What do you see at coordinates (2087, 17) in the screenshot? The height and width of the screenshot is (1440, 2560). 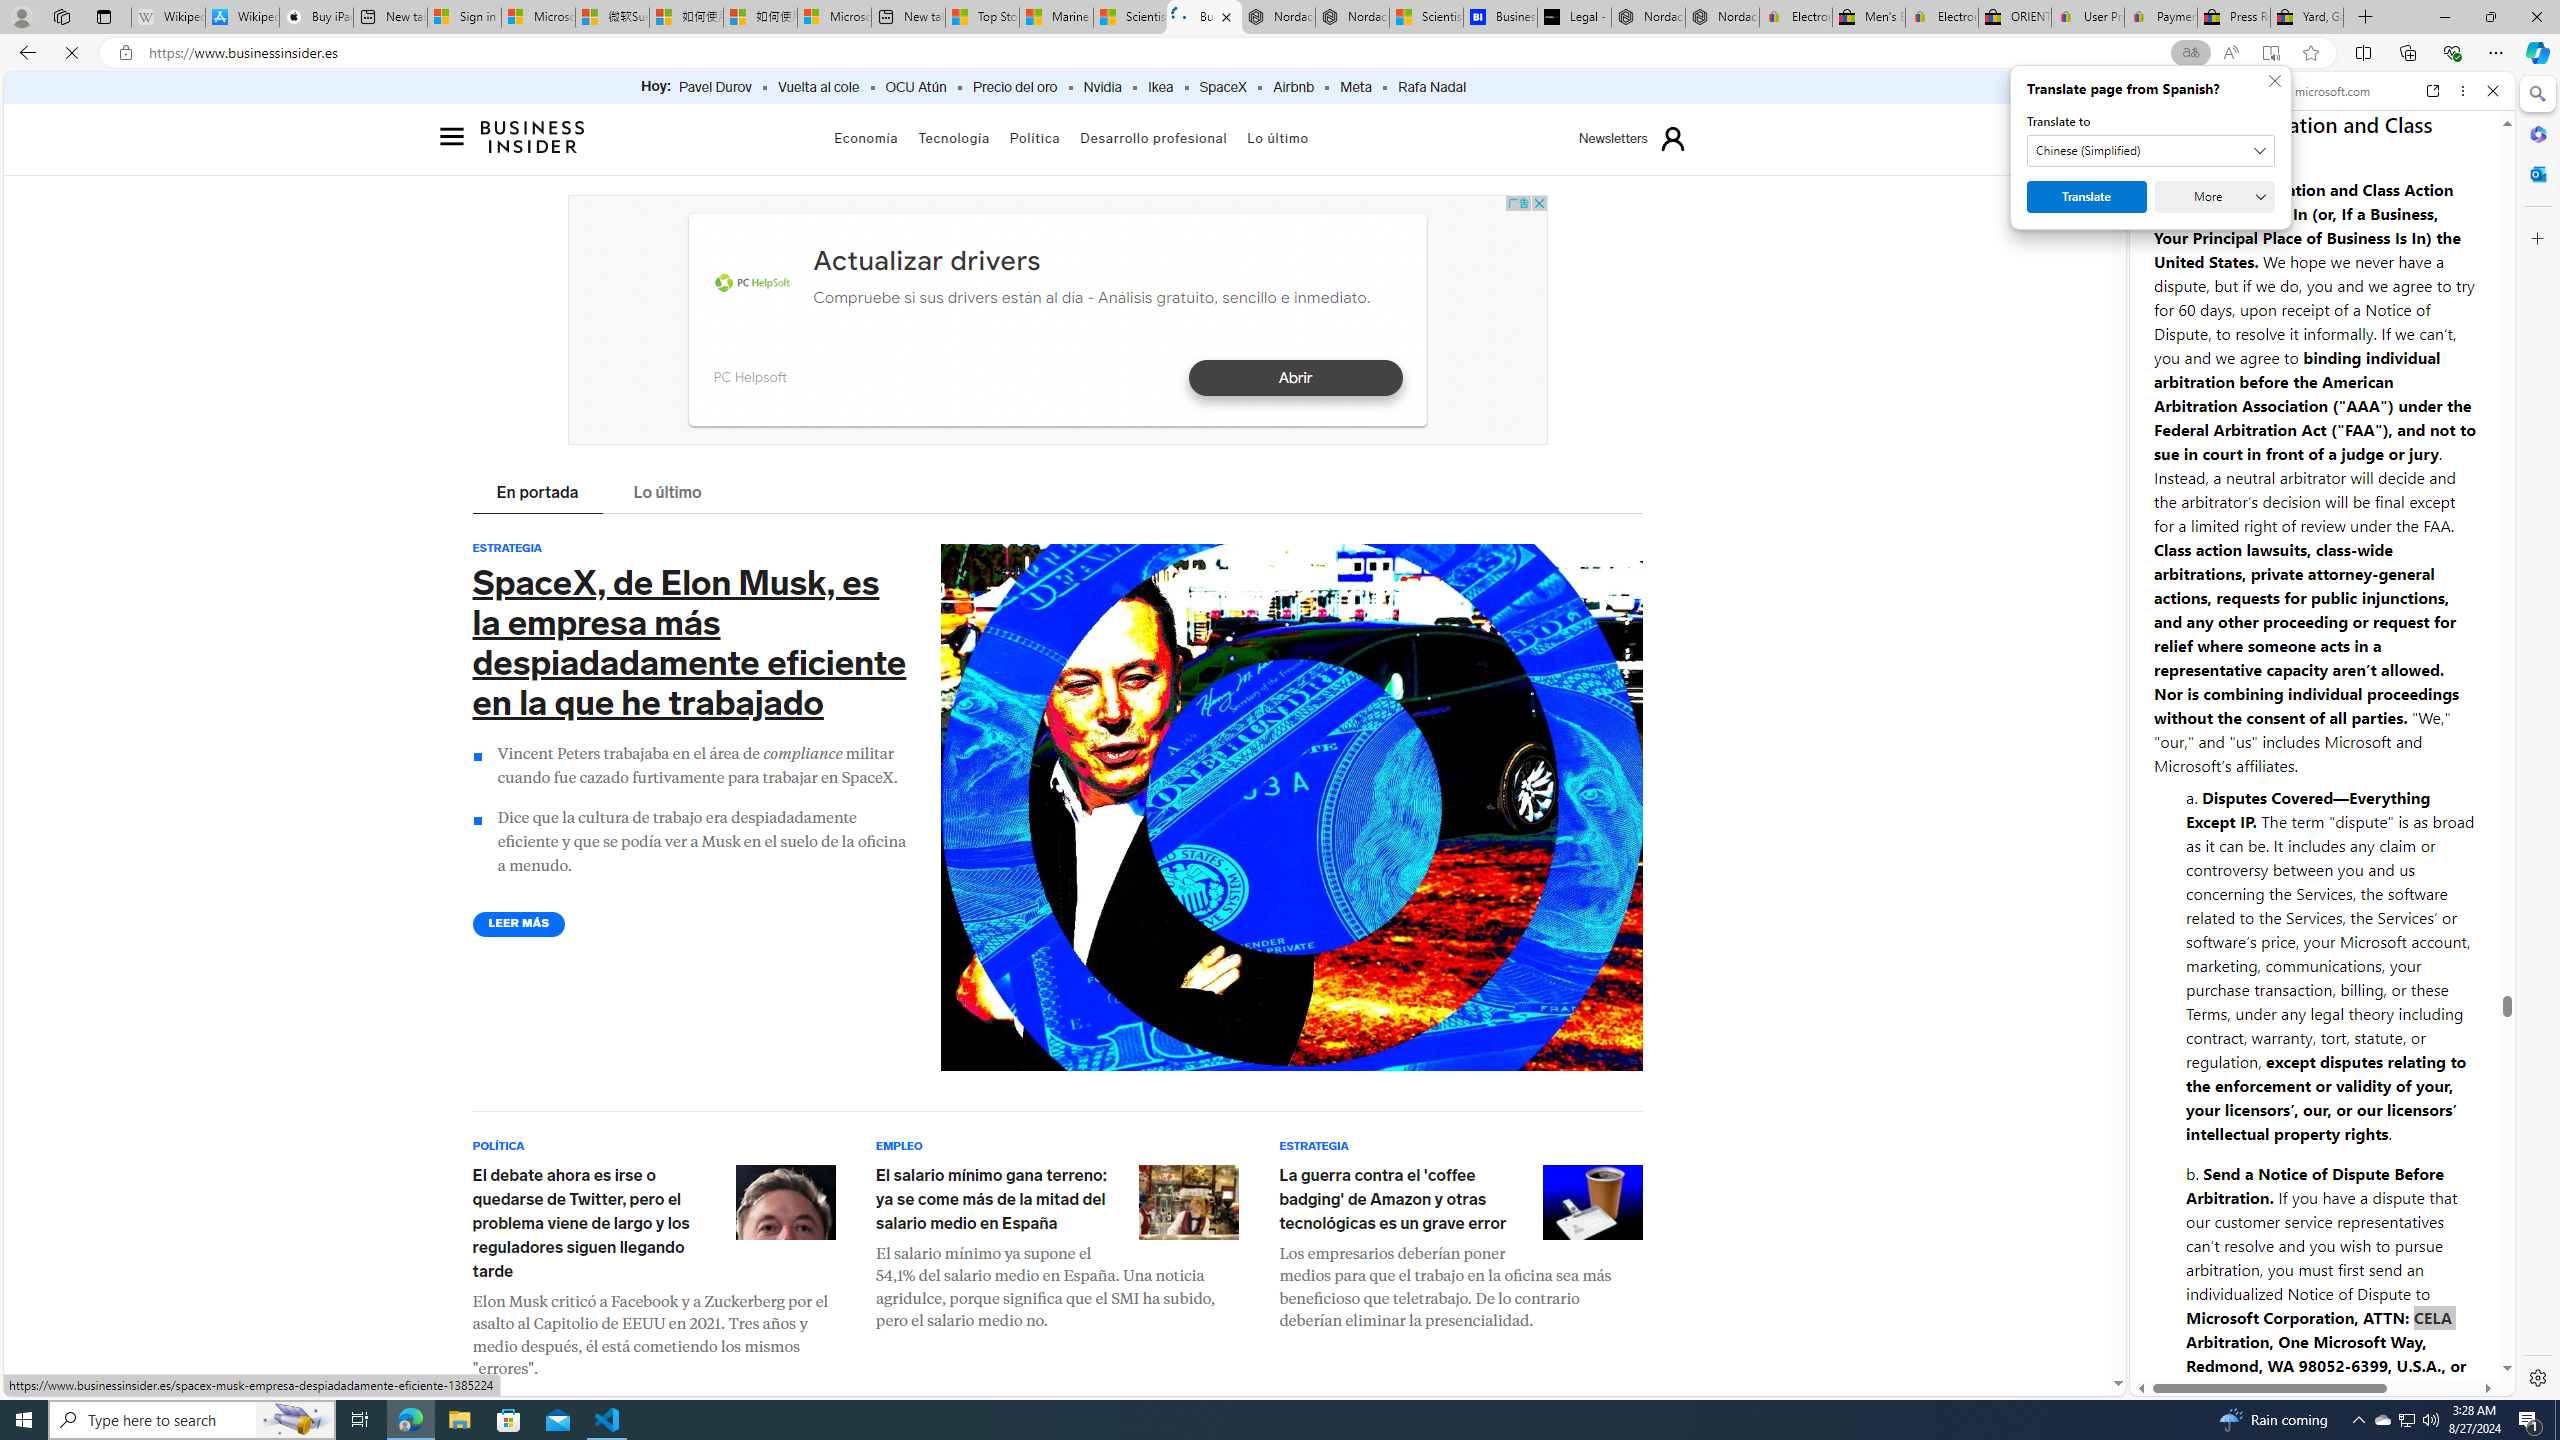 I see `User Privacy Notice | eBay` at bounding box center [2087, 17].